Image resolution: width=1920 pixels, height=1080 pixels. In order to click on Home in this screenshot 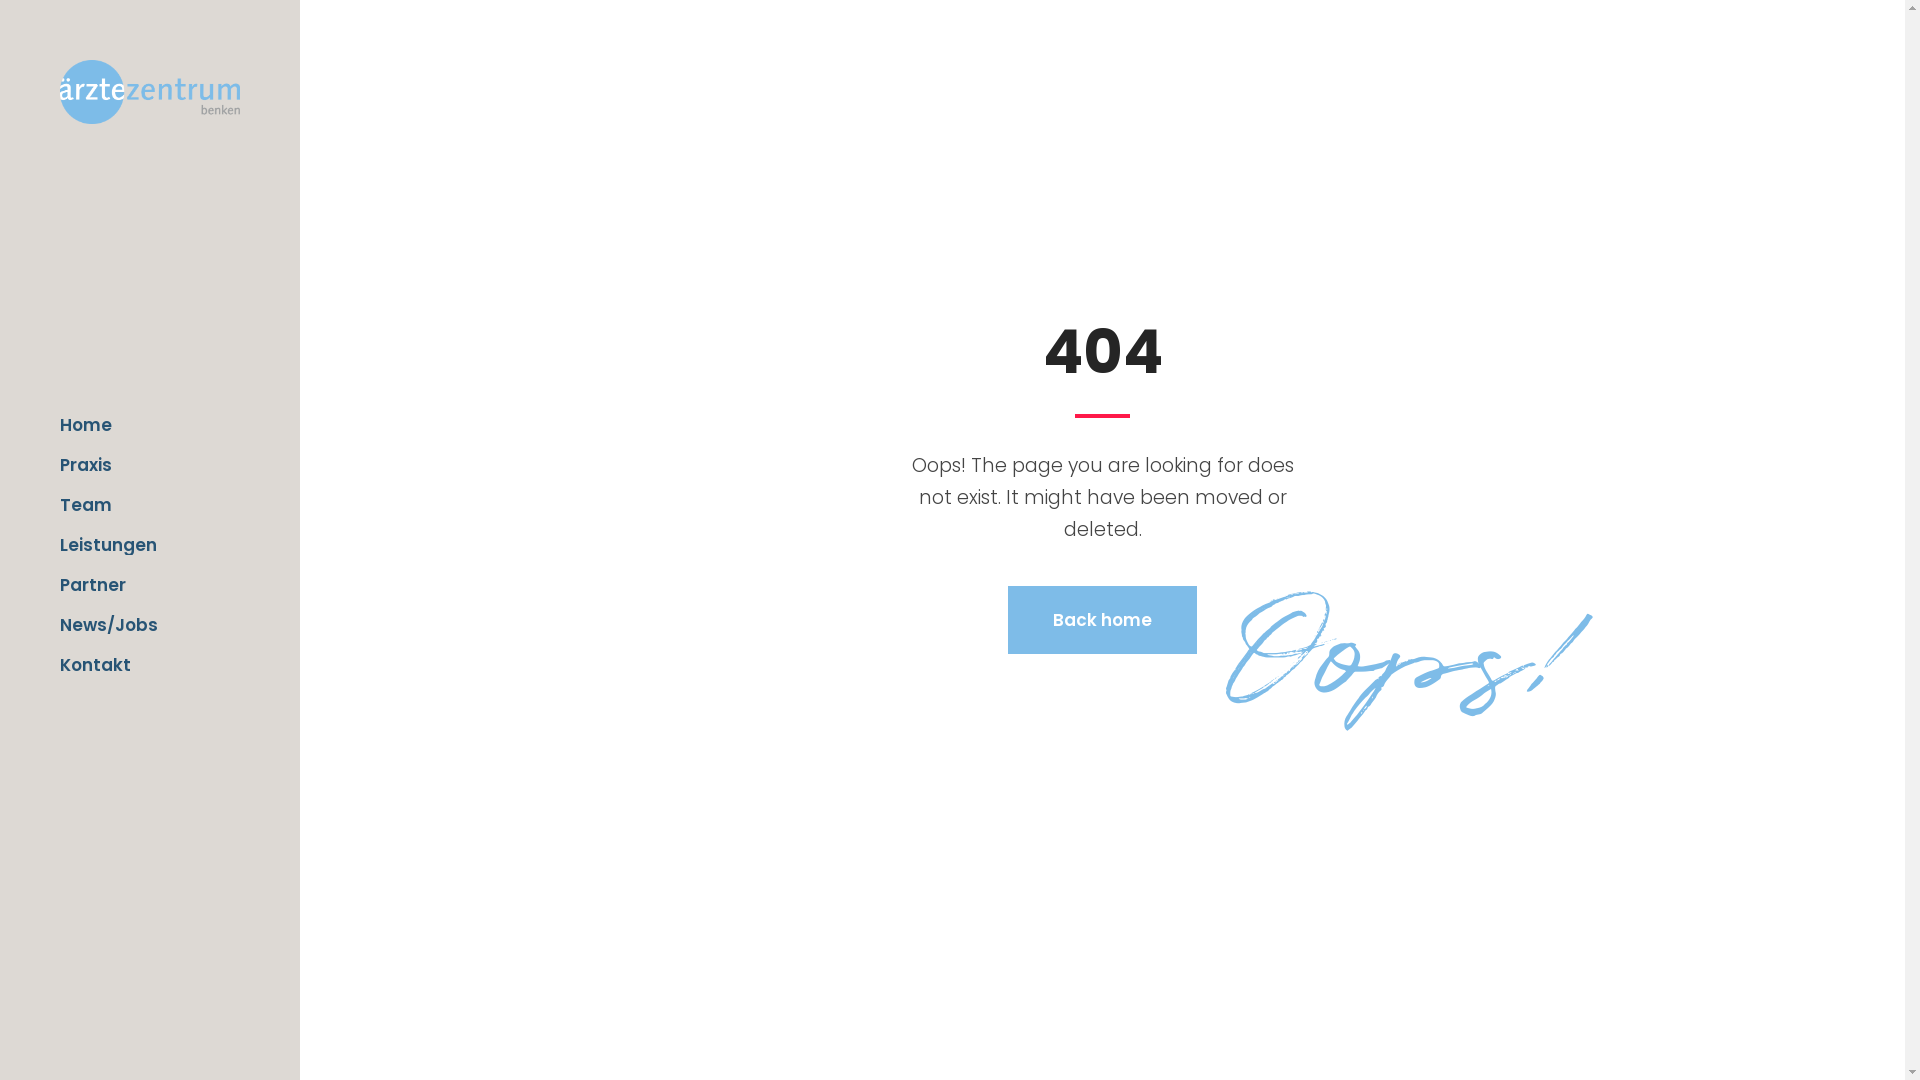, I will do `click(150, 425)`.